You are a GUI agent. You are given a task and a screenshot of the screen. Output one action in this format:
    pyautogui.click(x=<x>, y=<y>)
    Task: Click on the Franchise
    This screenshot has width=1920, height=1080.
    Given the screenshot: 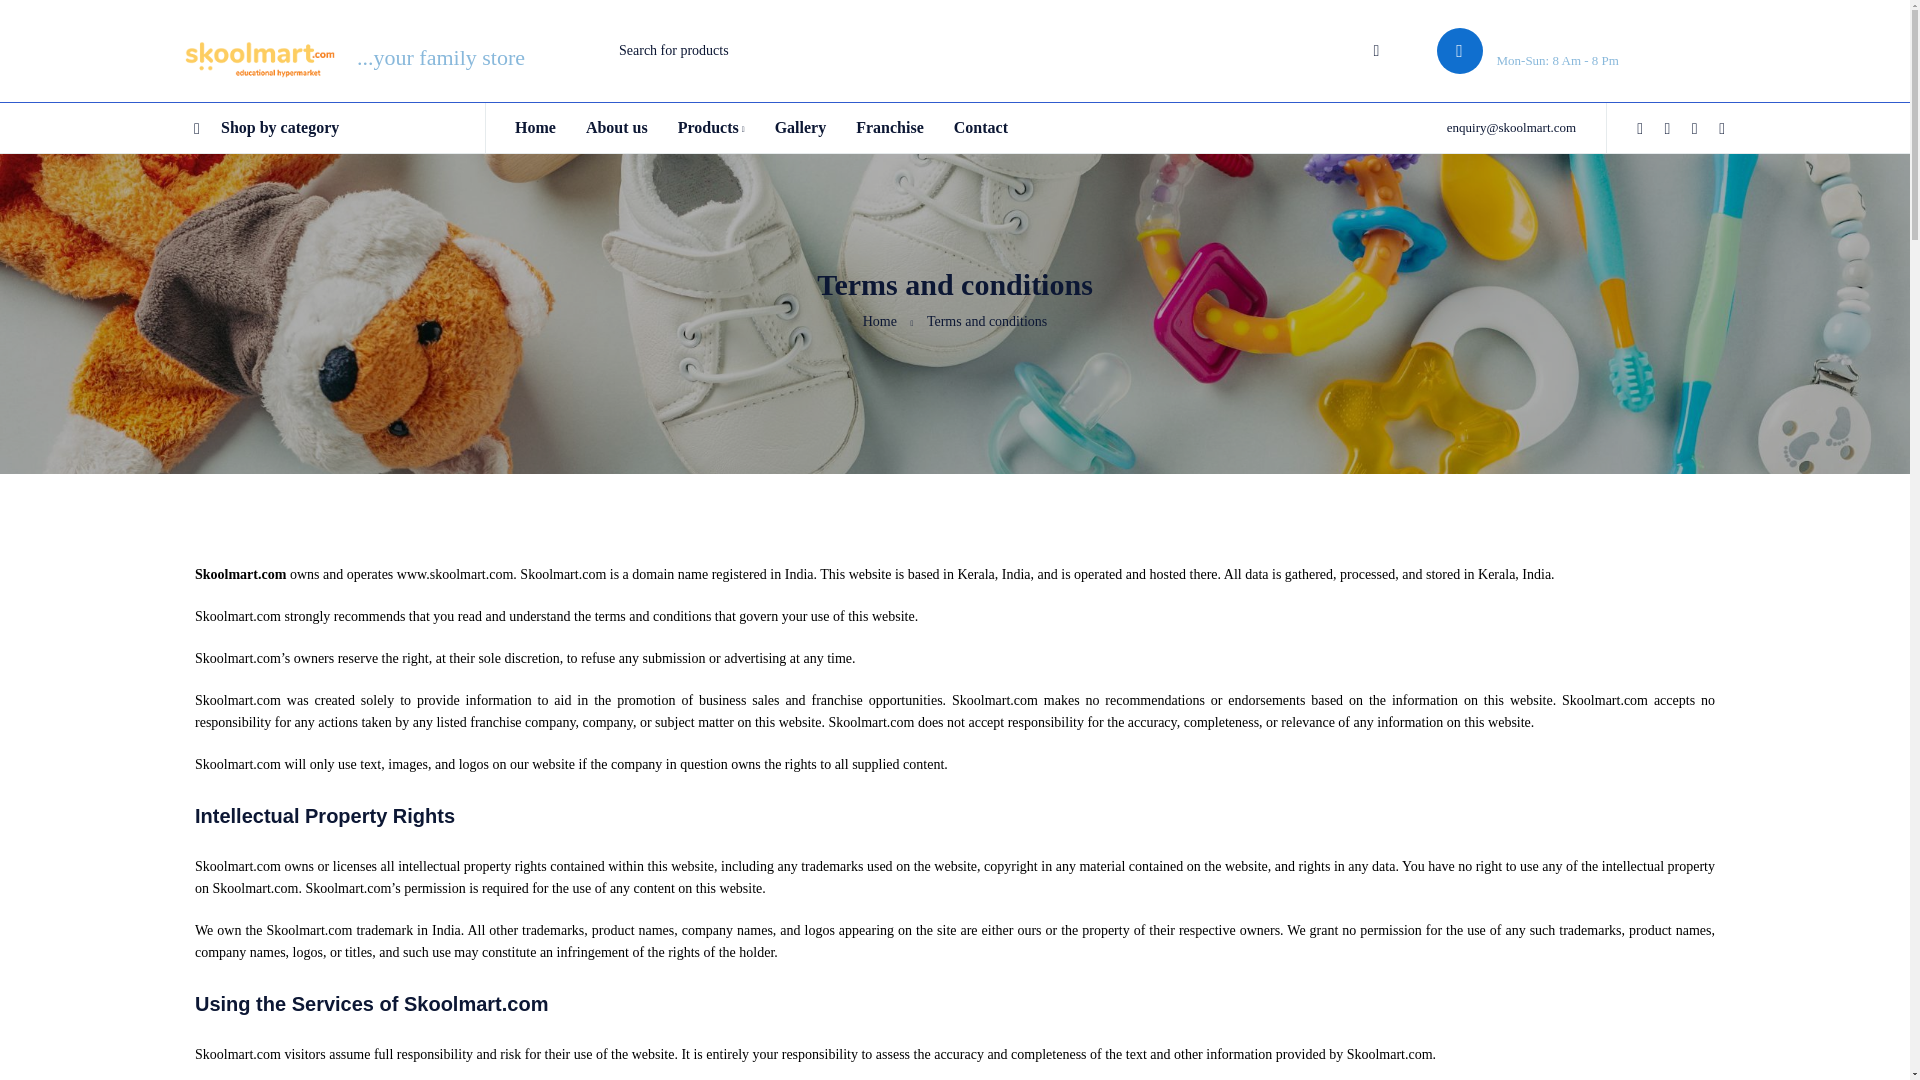 What is the action you would take?
    pyautogui.click(x=890, y=128)
    